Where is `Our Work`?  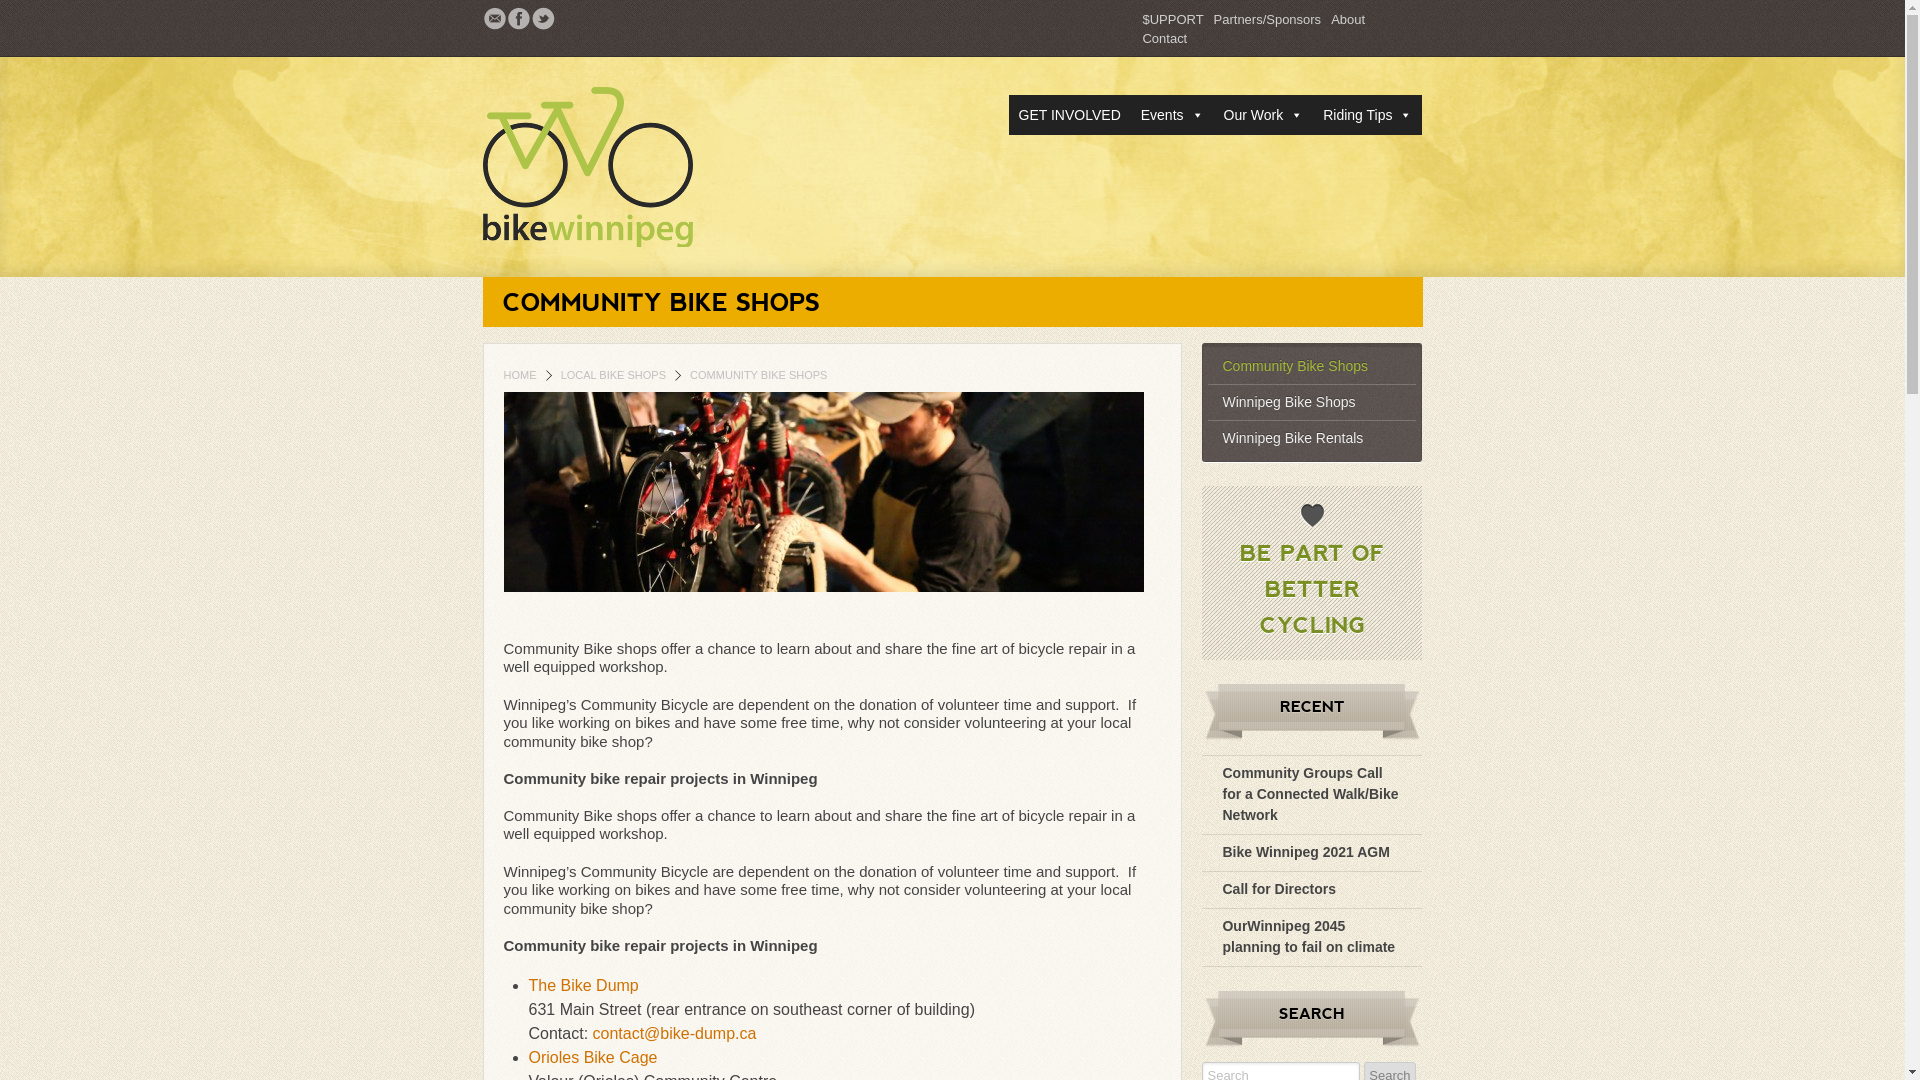 Our Work is located at coordinates (1264, 115).